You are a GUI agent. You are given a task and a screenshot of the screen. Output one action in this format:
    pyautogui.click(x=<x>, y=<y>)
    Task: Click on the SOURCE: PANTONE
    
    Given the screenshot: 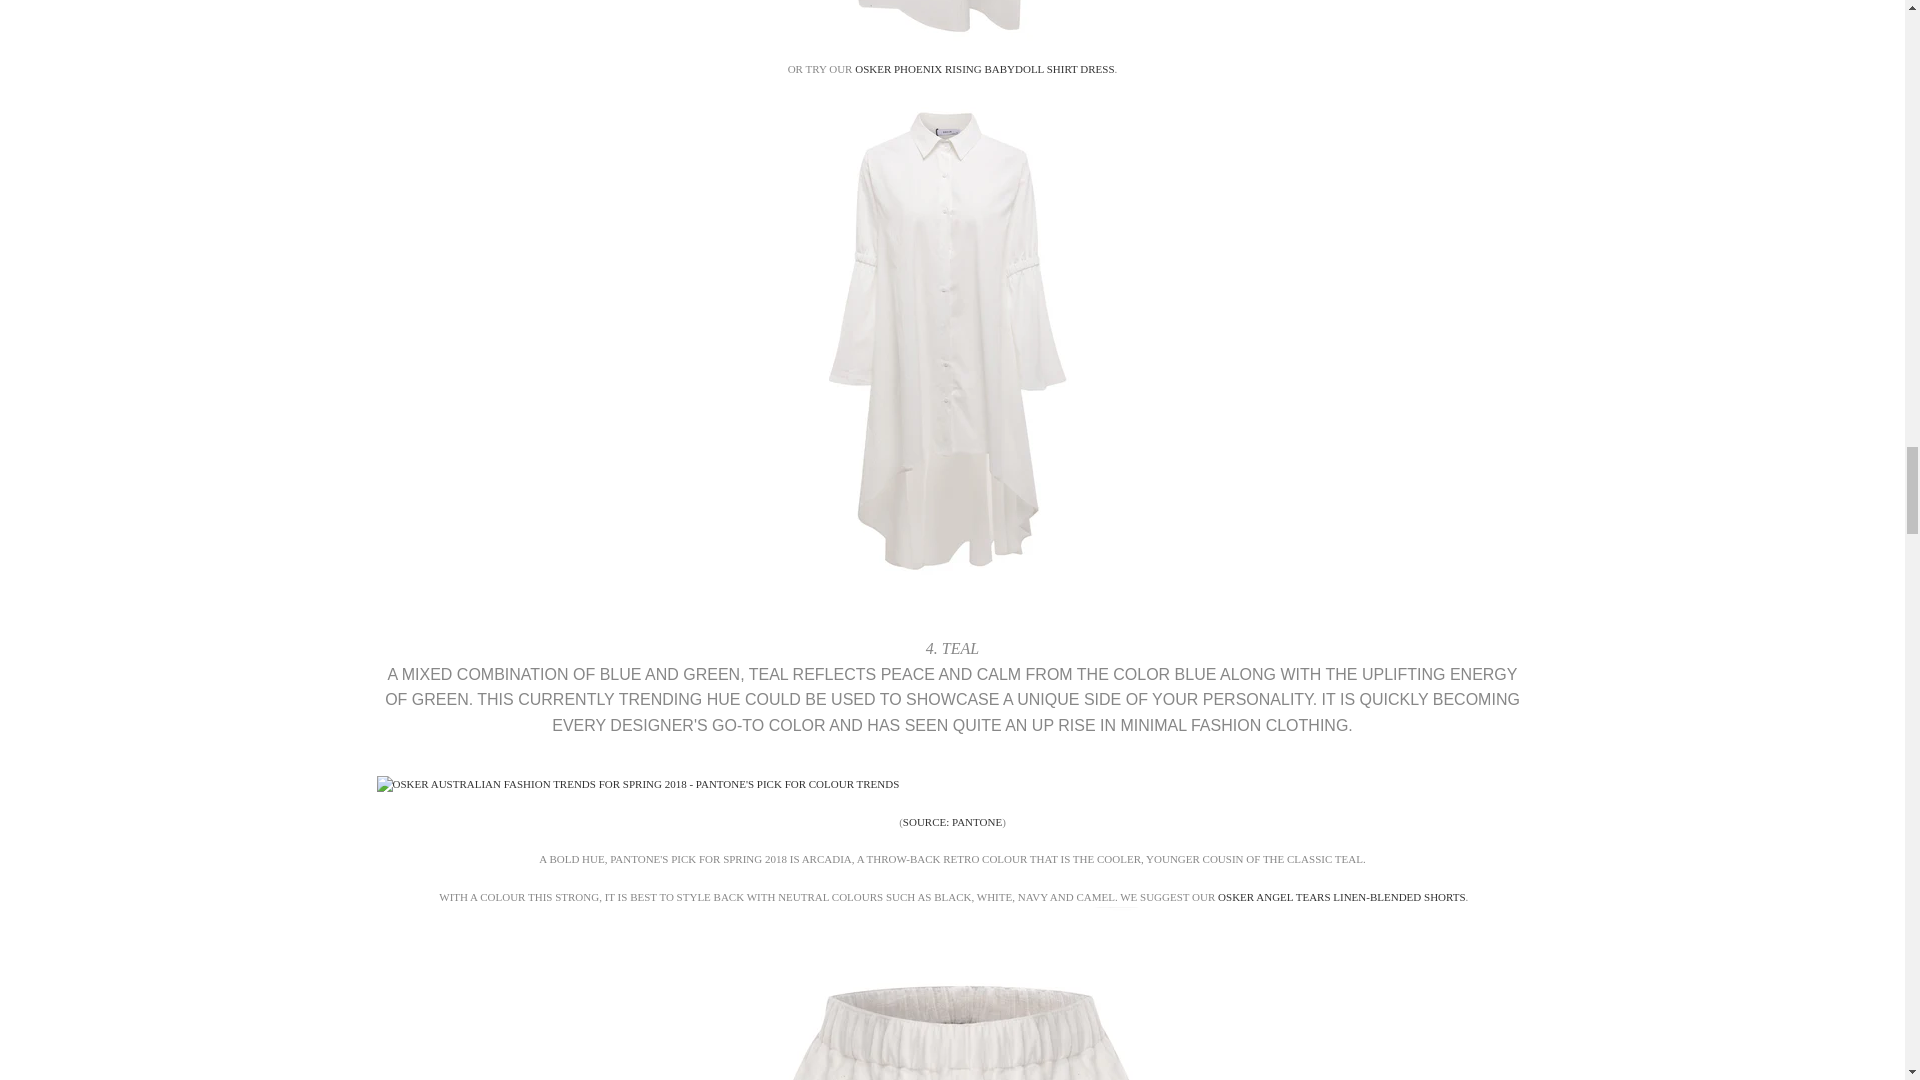 What is the action you would take?
    pyautogui.click(x=952, y=822)
    